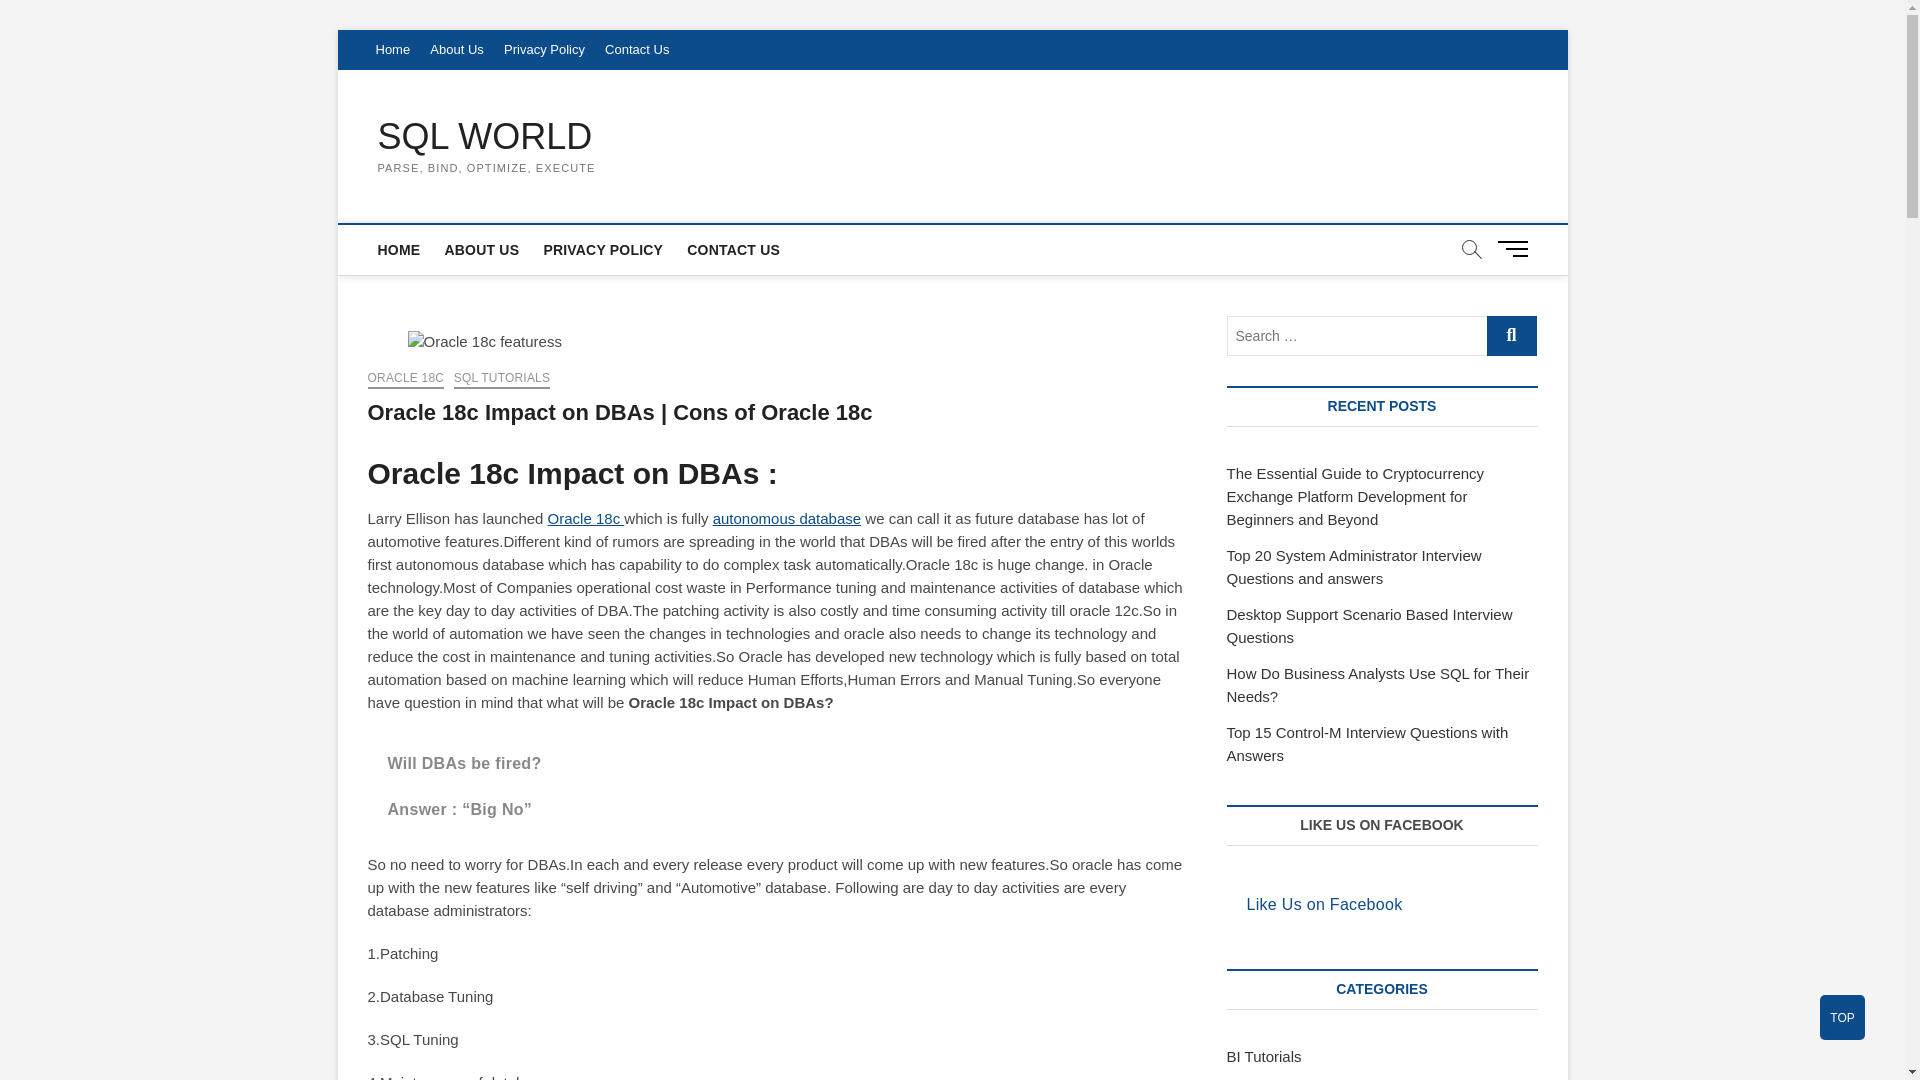  What do you see at coordinates (501, 380) in the screenshot?
I see `SQL TUTORIALS` at bounding box center [501, 380].